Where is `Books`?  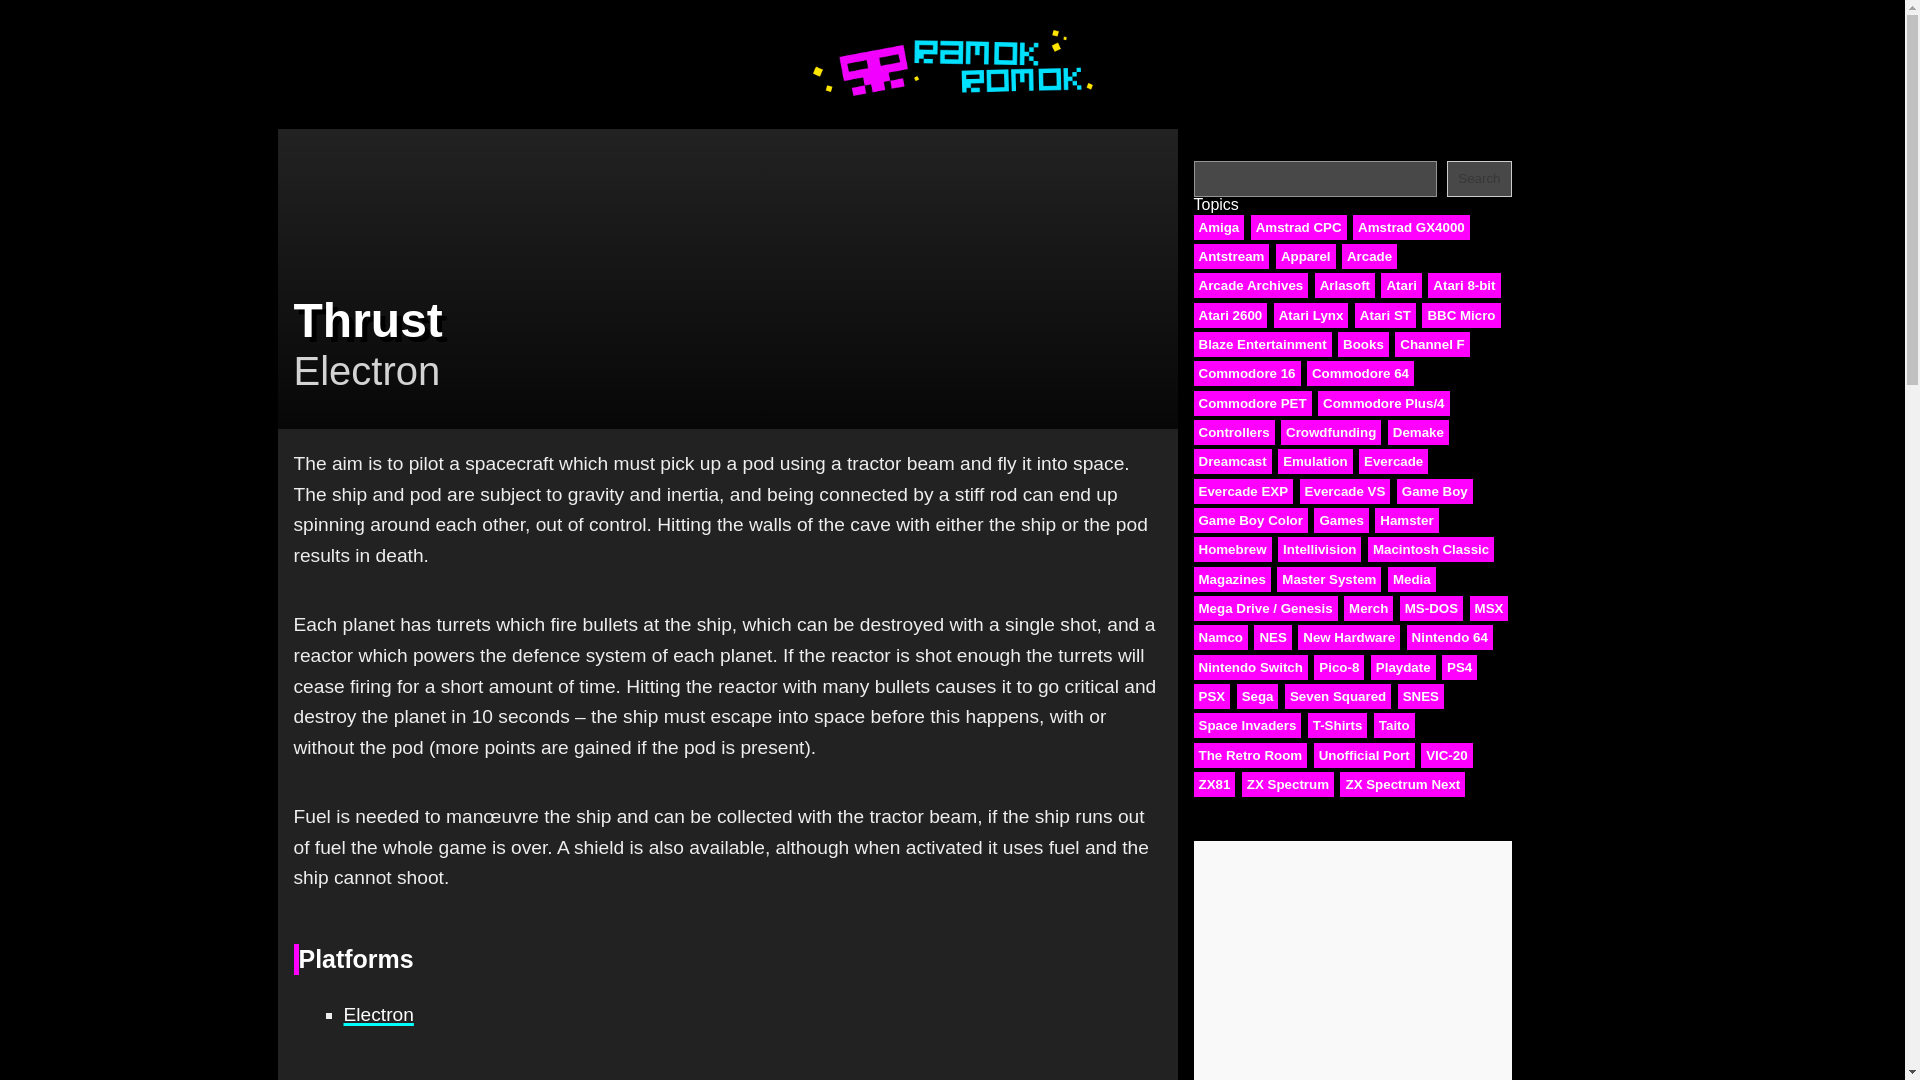 Books is located at coordinates (1363, 344).